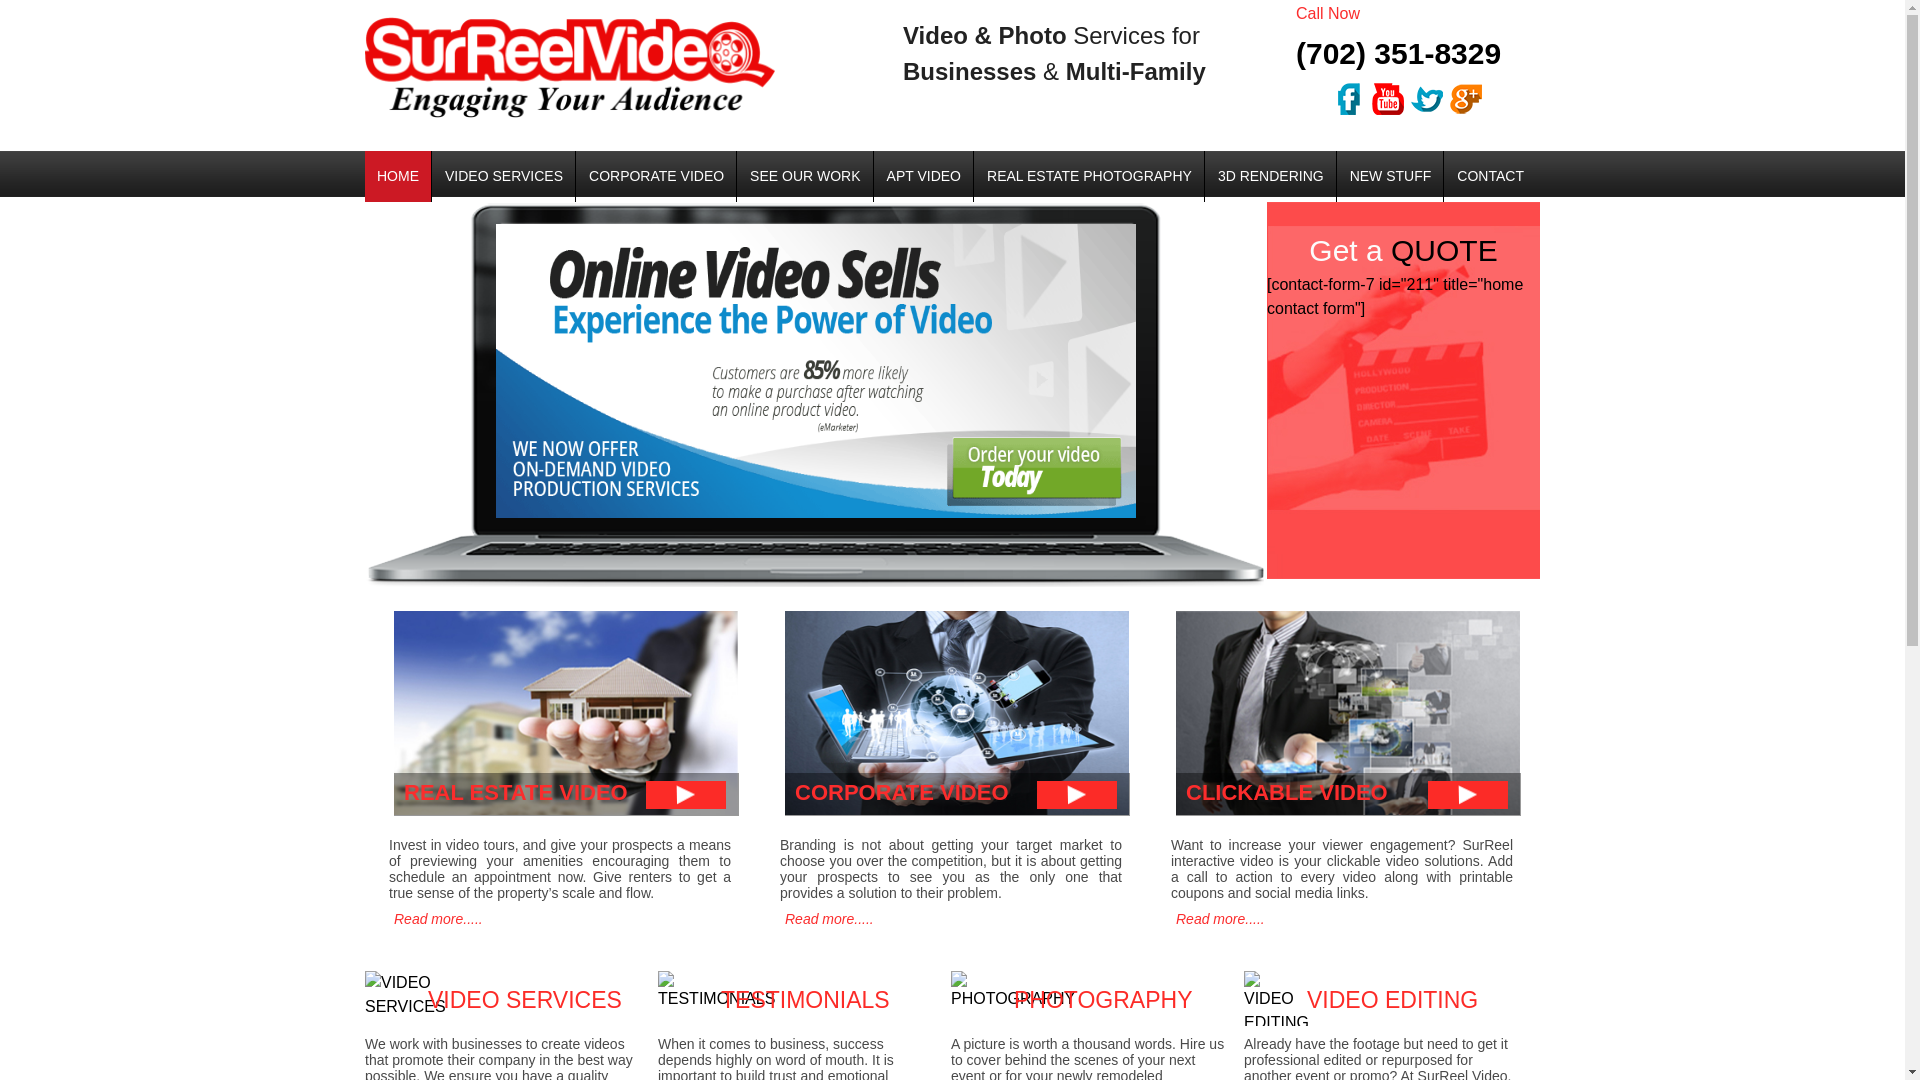 Image resolution: width=1920 pixels, height=1080 pixels. I want to click on Corporate Video Productions, so click(954, 723).